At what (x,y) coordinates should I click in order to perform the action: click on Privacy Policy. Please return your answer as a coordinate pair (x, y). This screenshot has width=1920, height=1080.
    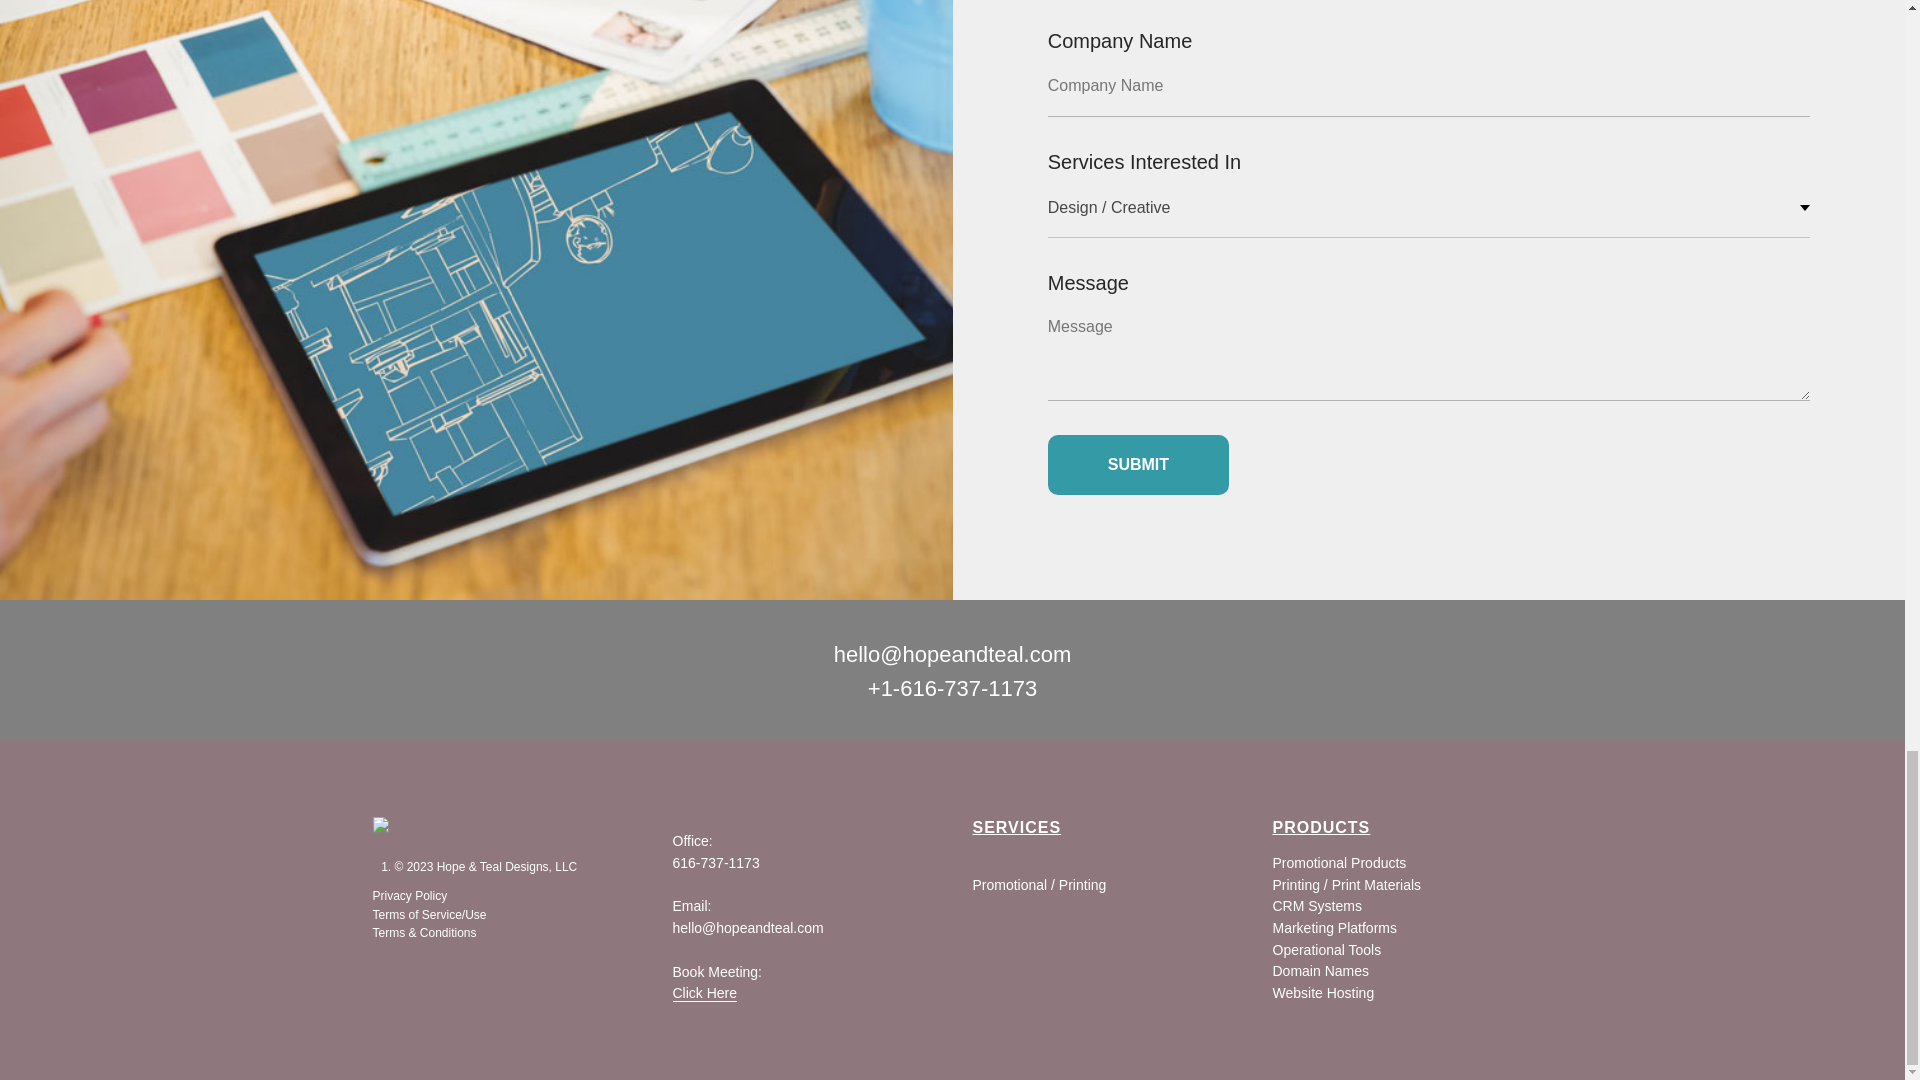
    Looking at the image, I should click on (410, 895).